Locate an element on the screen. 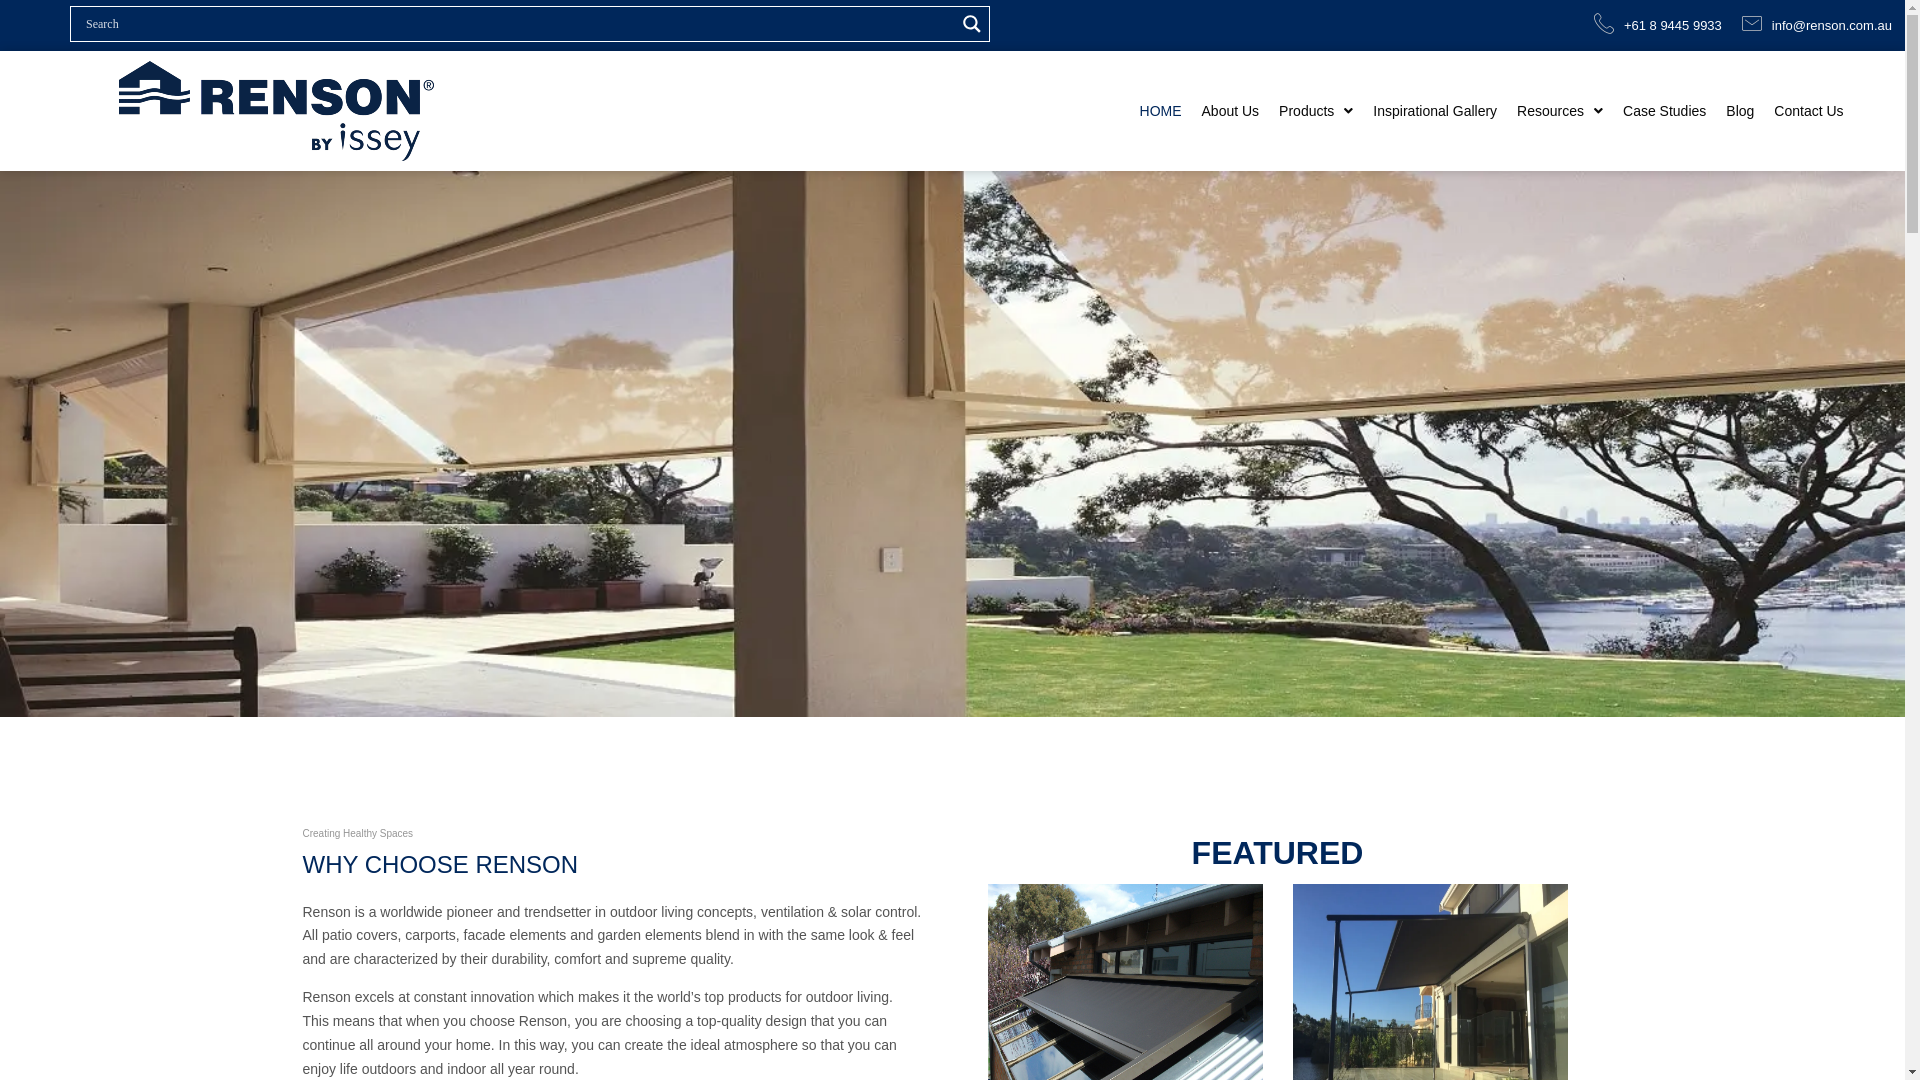 The width and height of the screenshot is (1920, 1080). About Us is located at coordinates (1231, 110).